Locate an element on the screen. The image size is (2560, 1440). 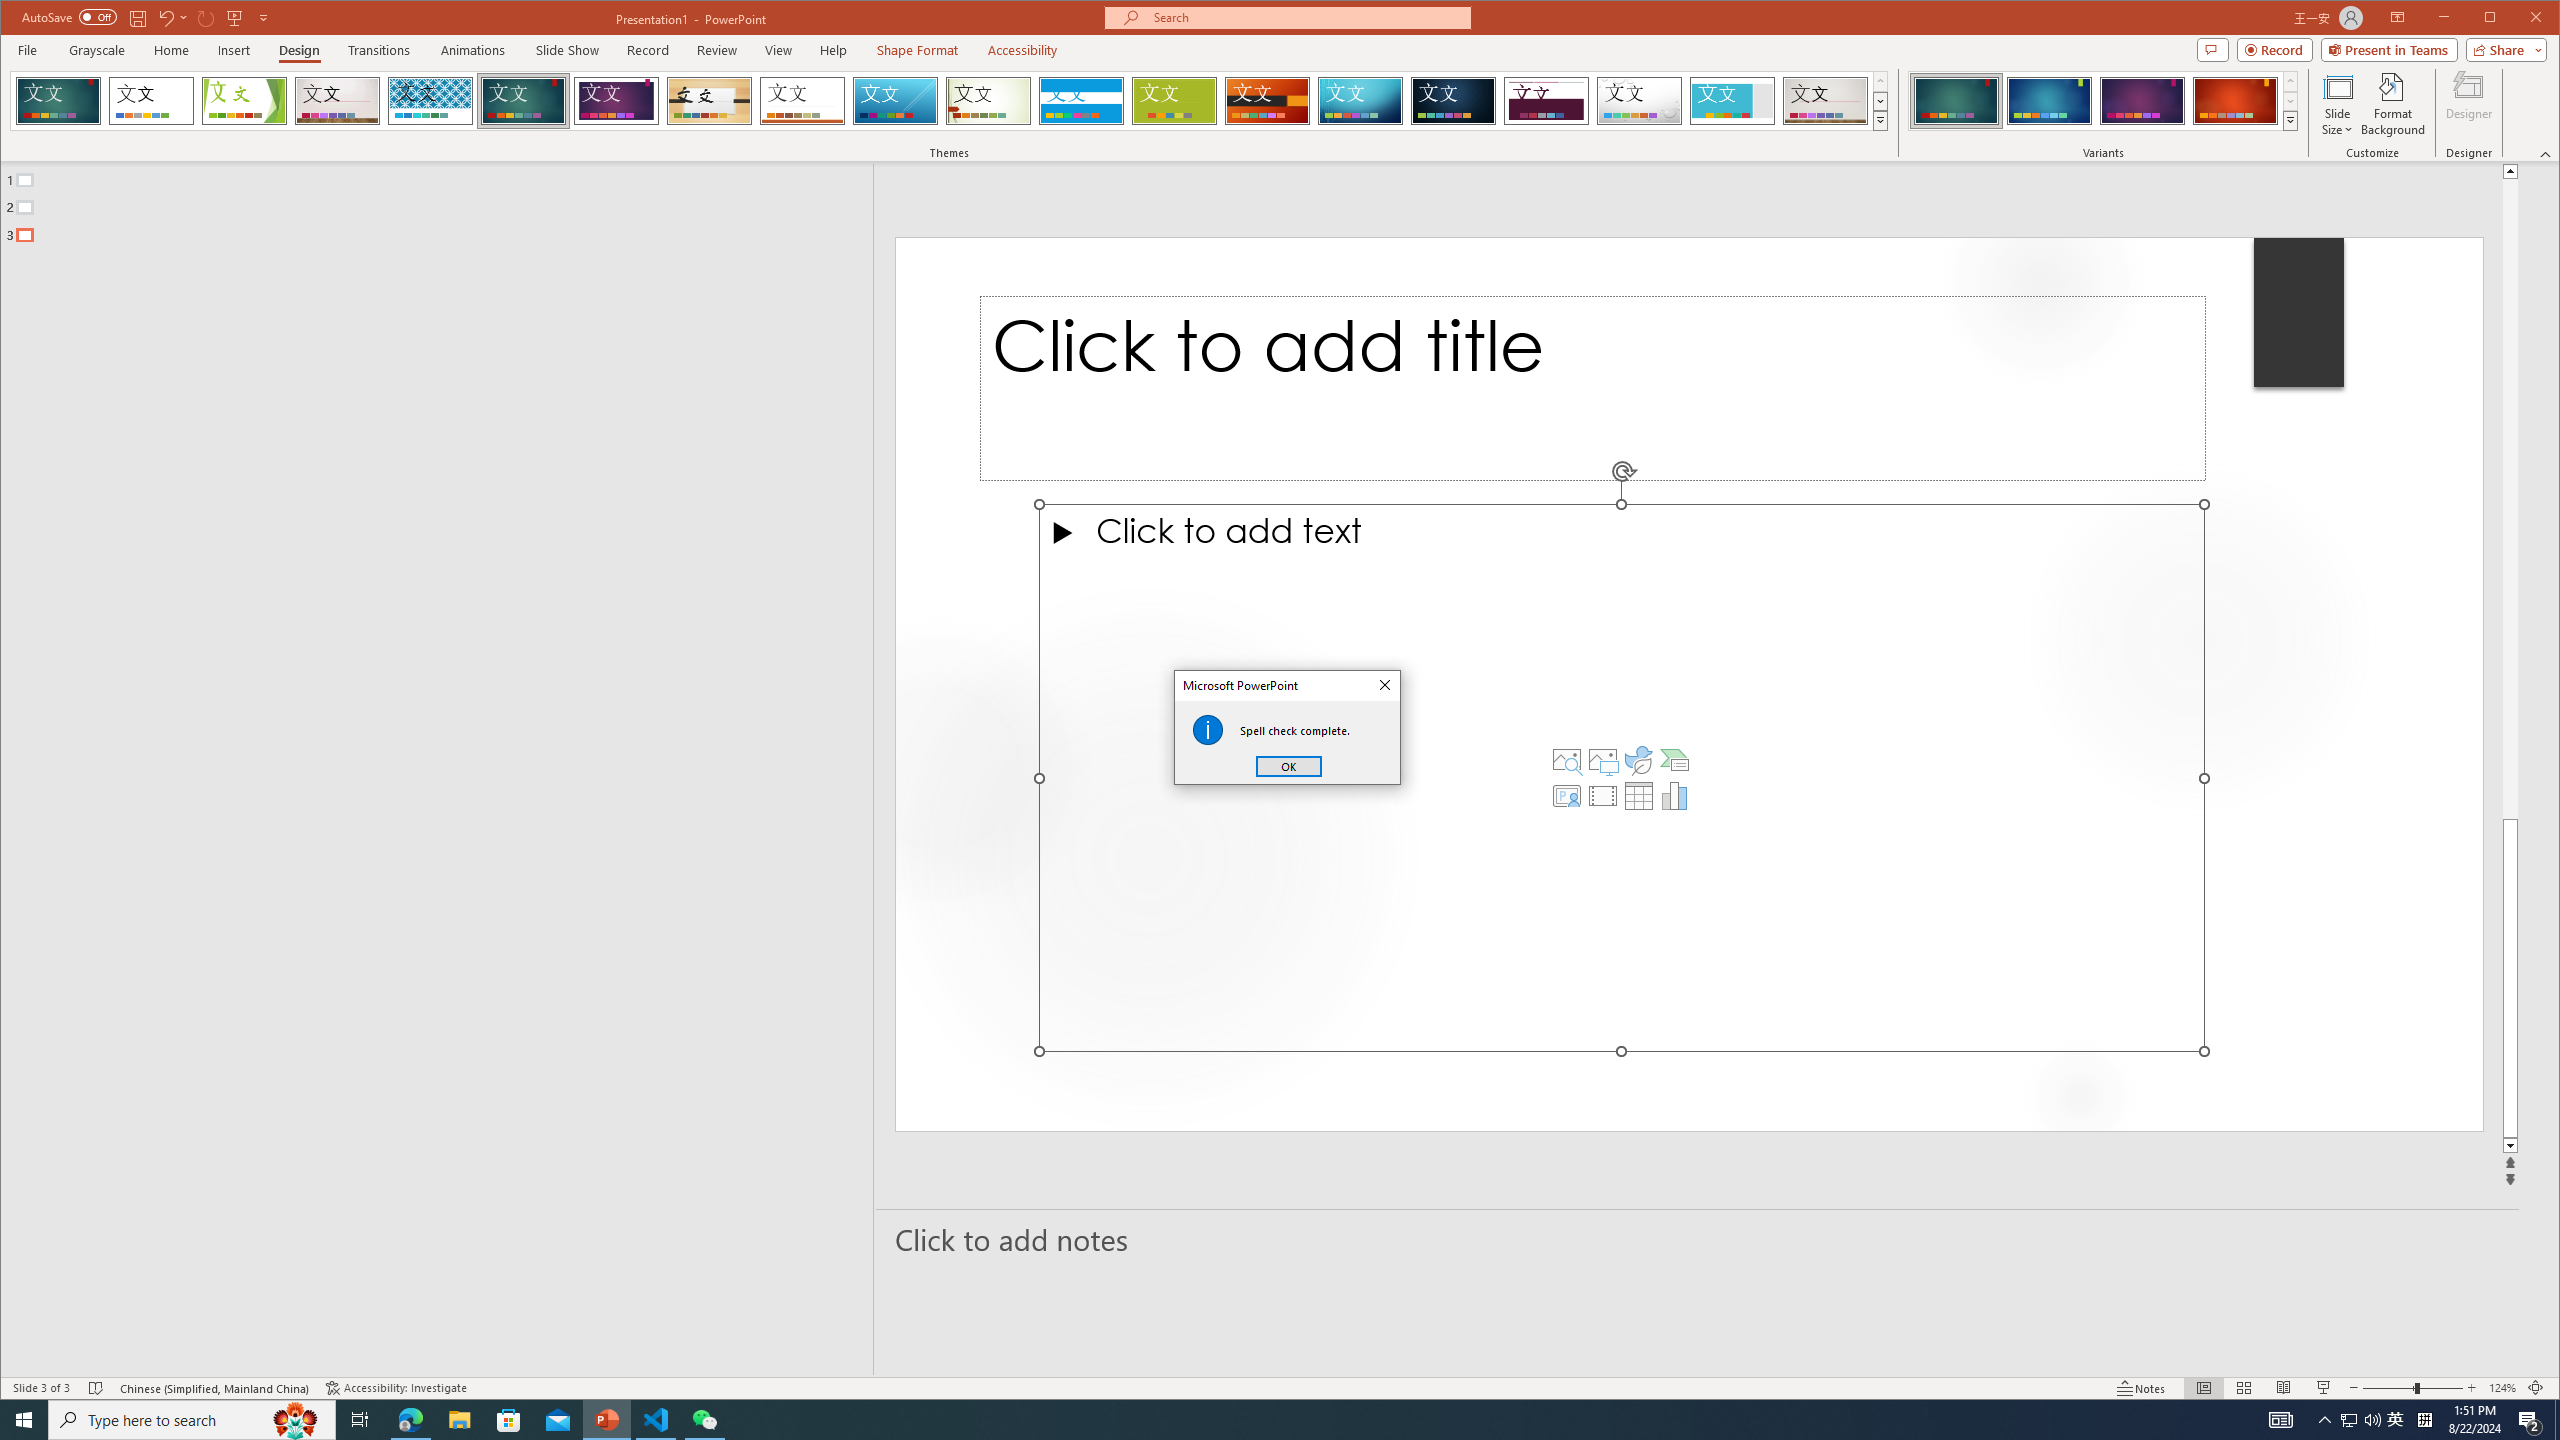
Stock Images is located at coordinates (1566, 760).